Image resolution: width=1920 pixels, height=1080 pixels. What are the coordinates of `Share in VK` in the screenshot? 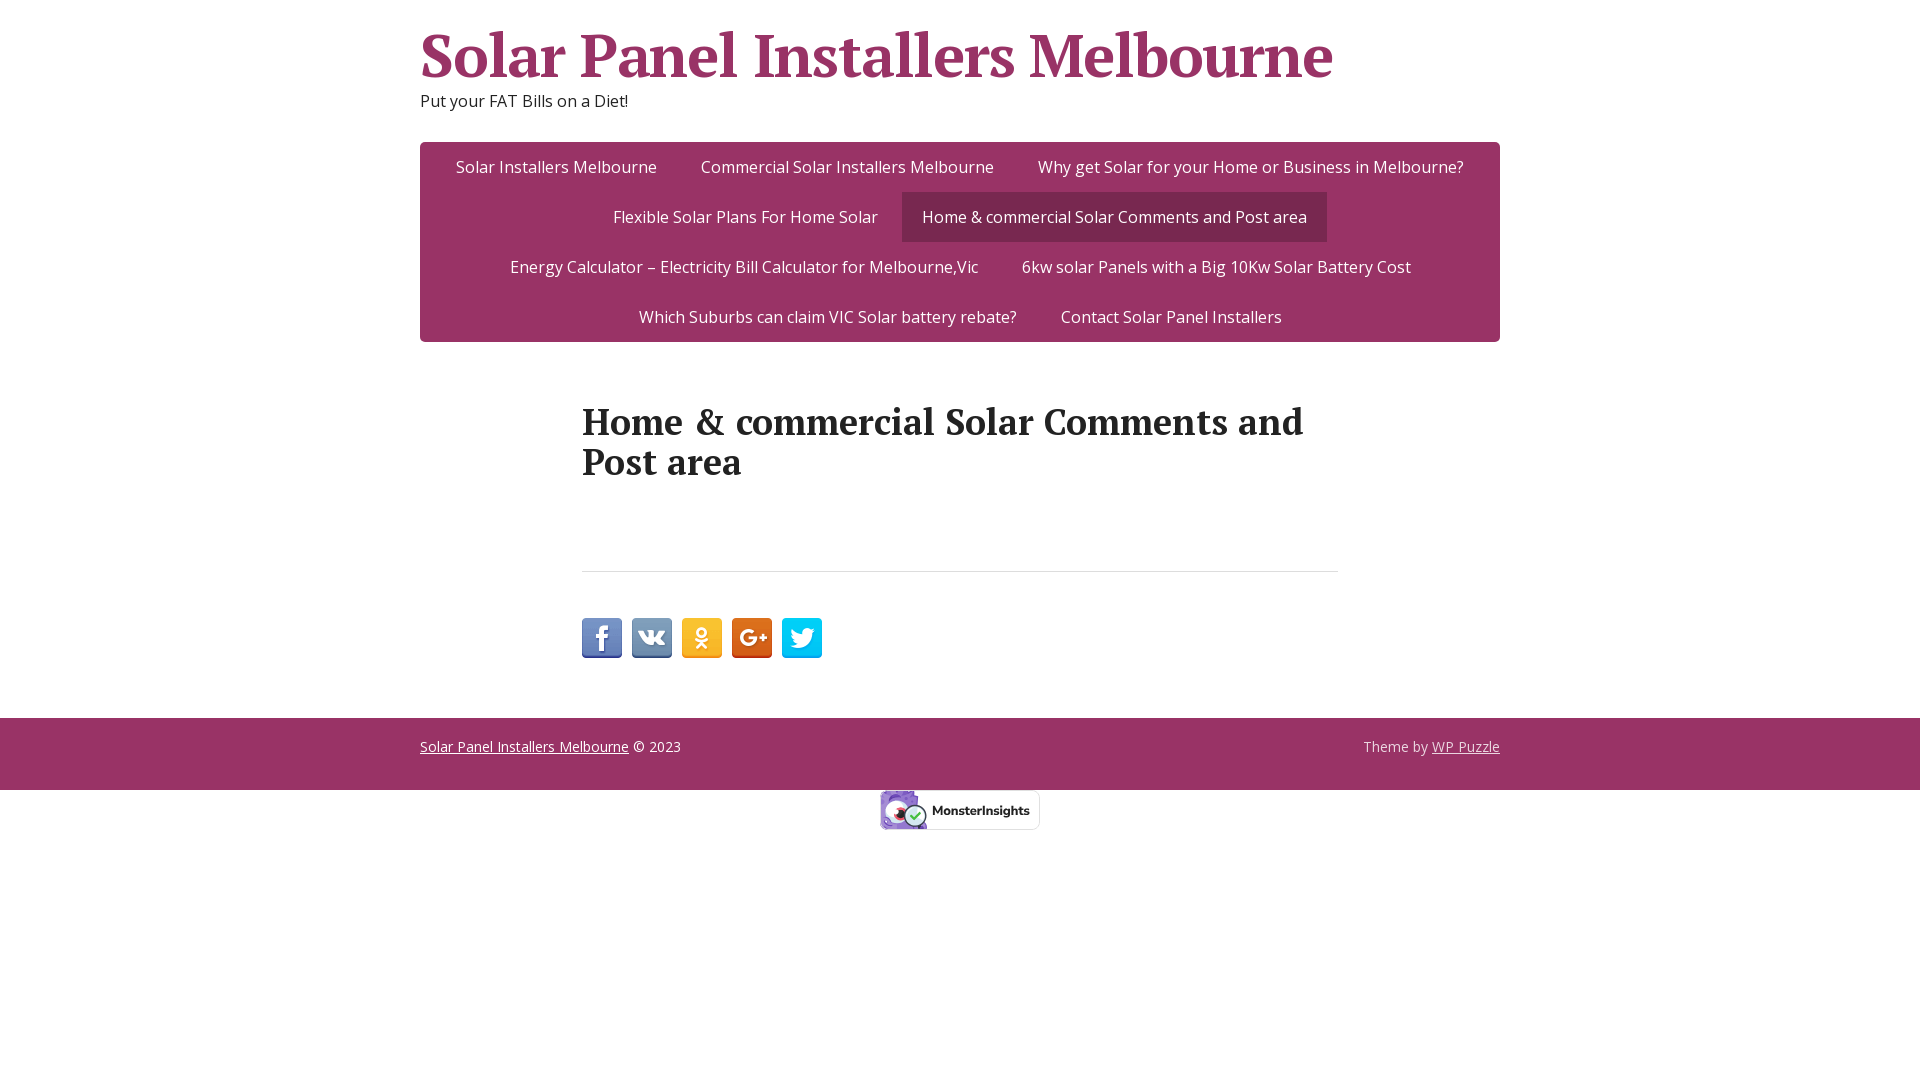 It's located at (652, 638).